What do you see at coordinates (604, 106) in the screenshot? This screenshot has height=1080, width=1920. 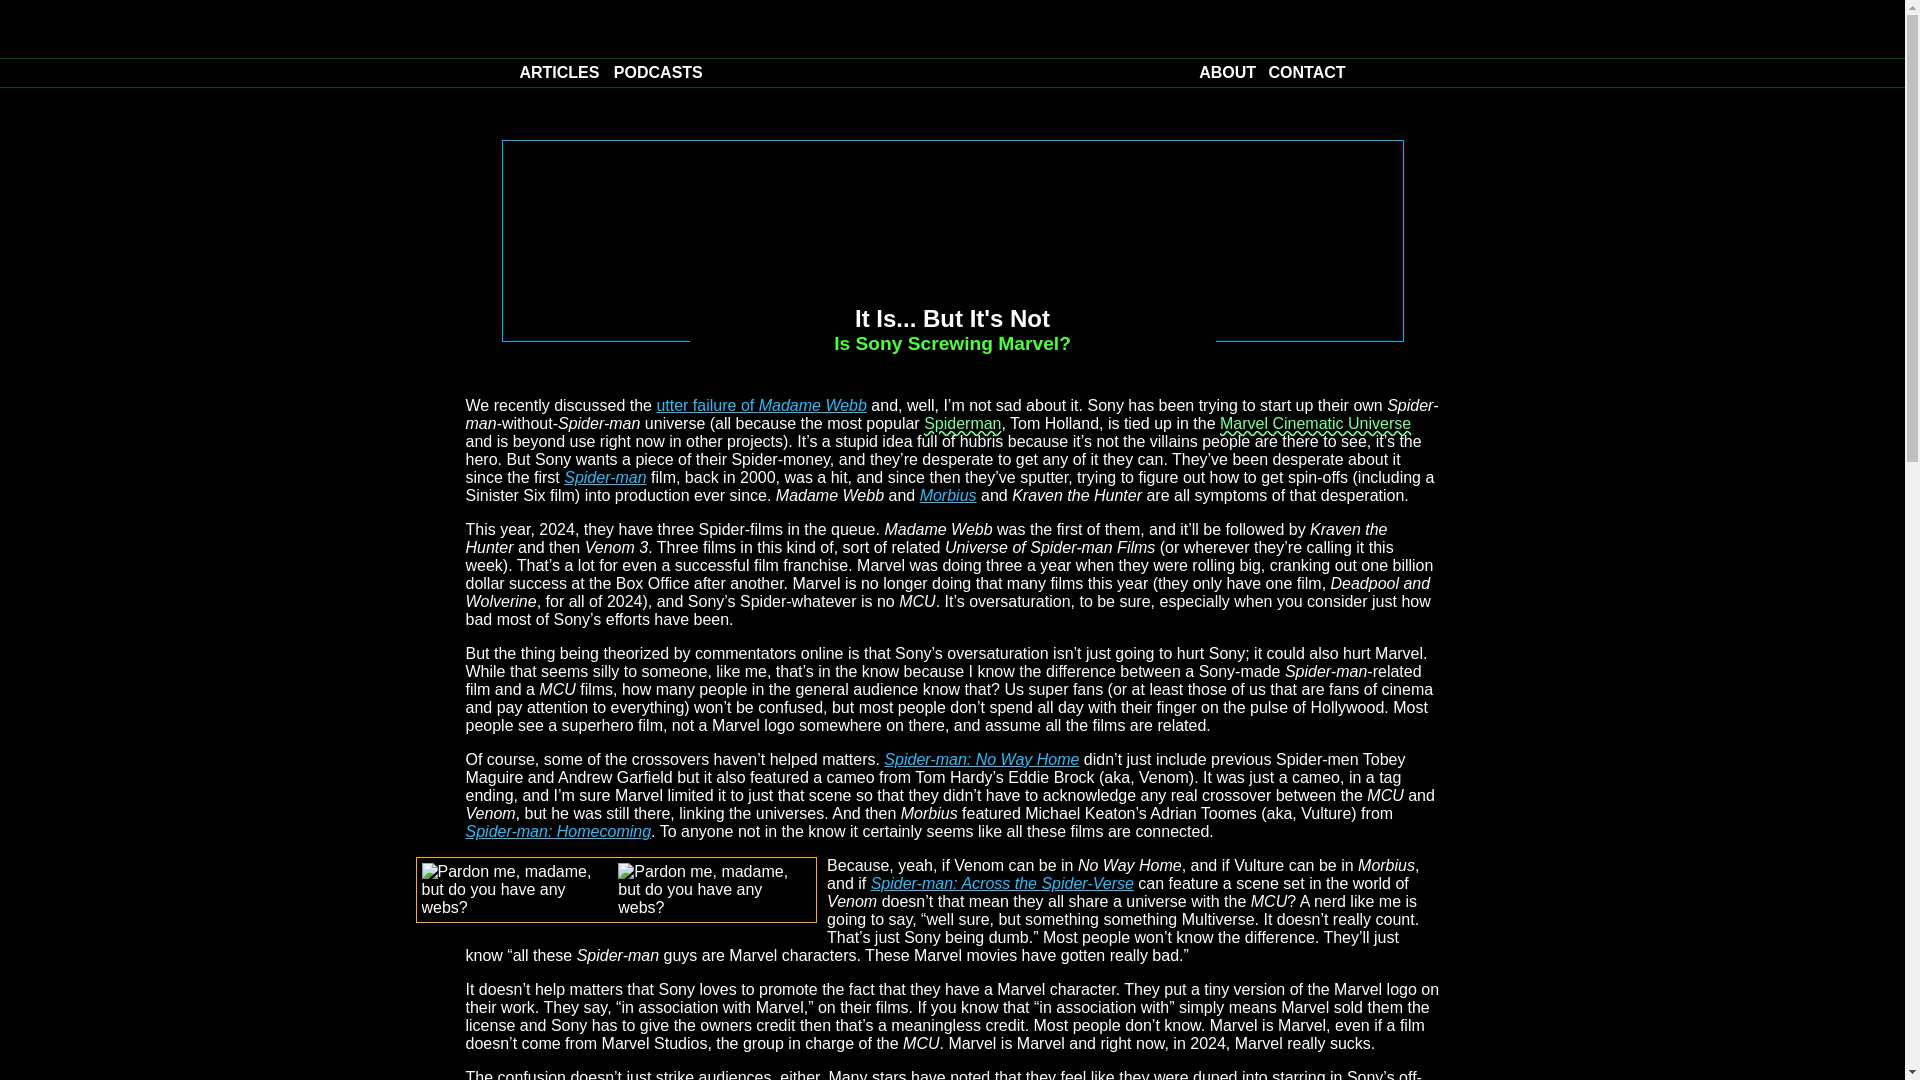 I see `Donate on Patreon` at bounding box center [604, 106].